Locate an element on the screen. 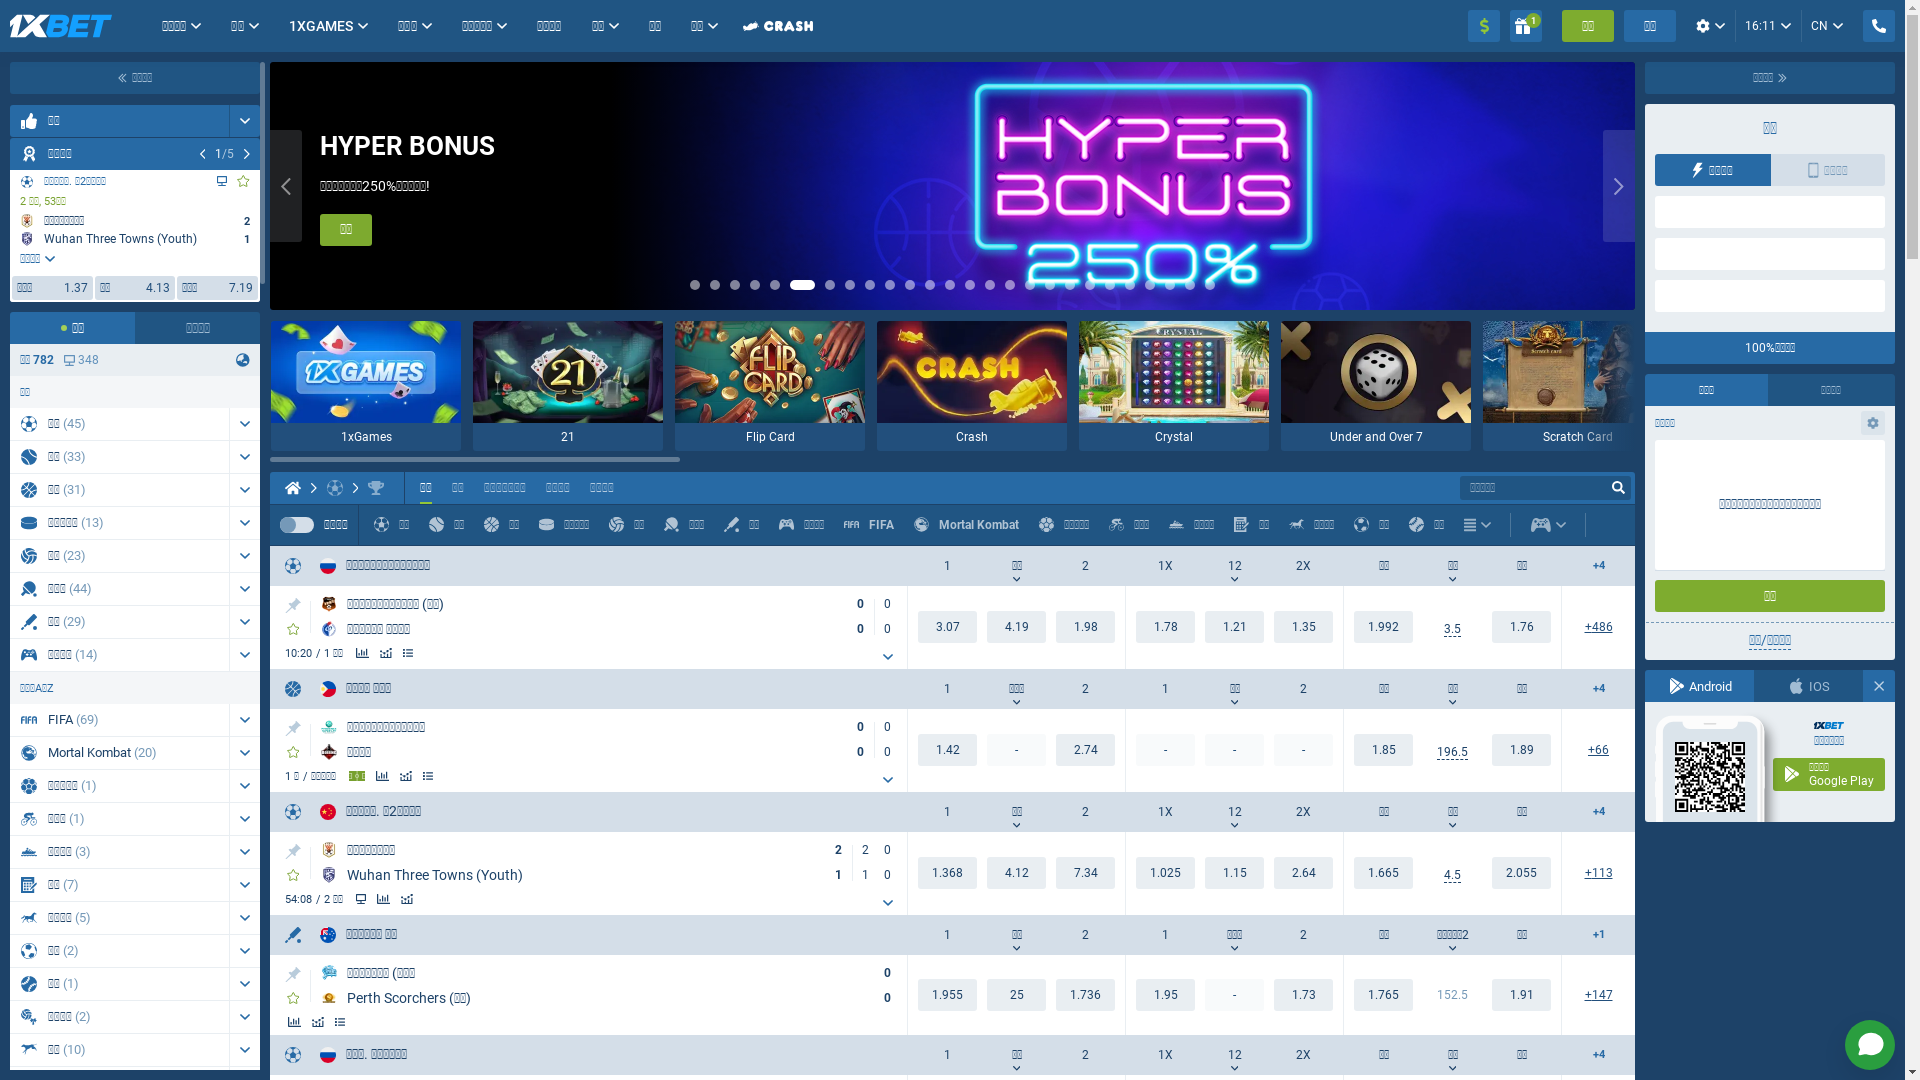 Image resolution: width=1920 pixels, height=1080 pixels. 12 is located at coordinates (1234, 812).